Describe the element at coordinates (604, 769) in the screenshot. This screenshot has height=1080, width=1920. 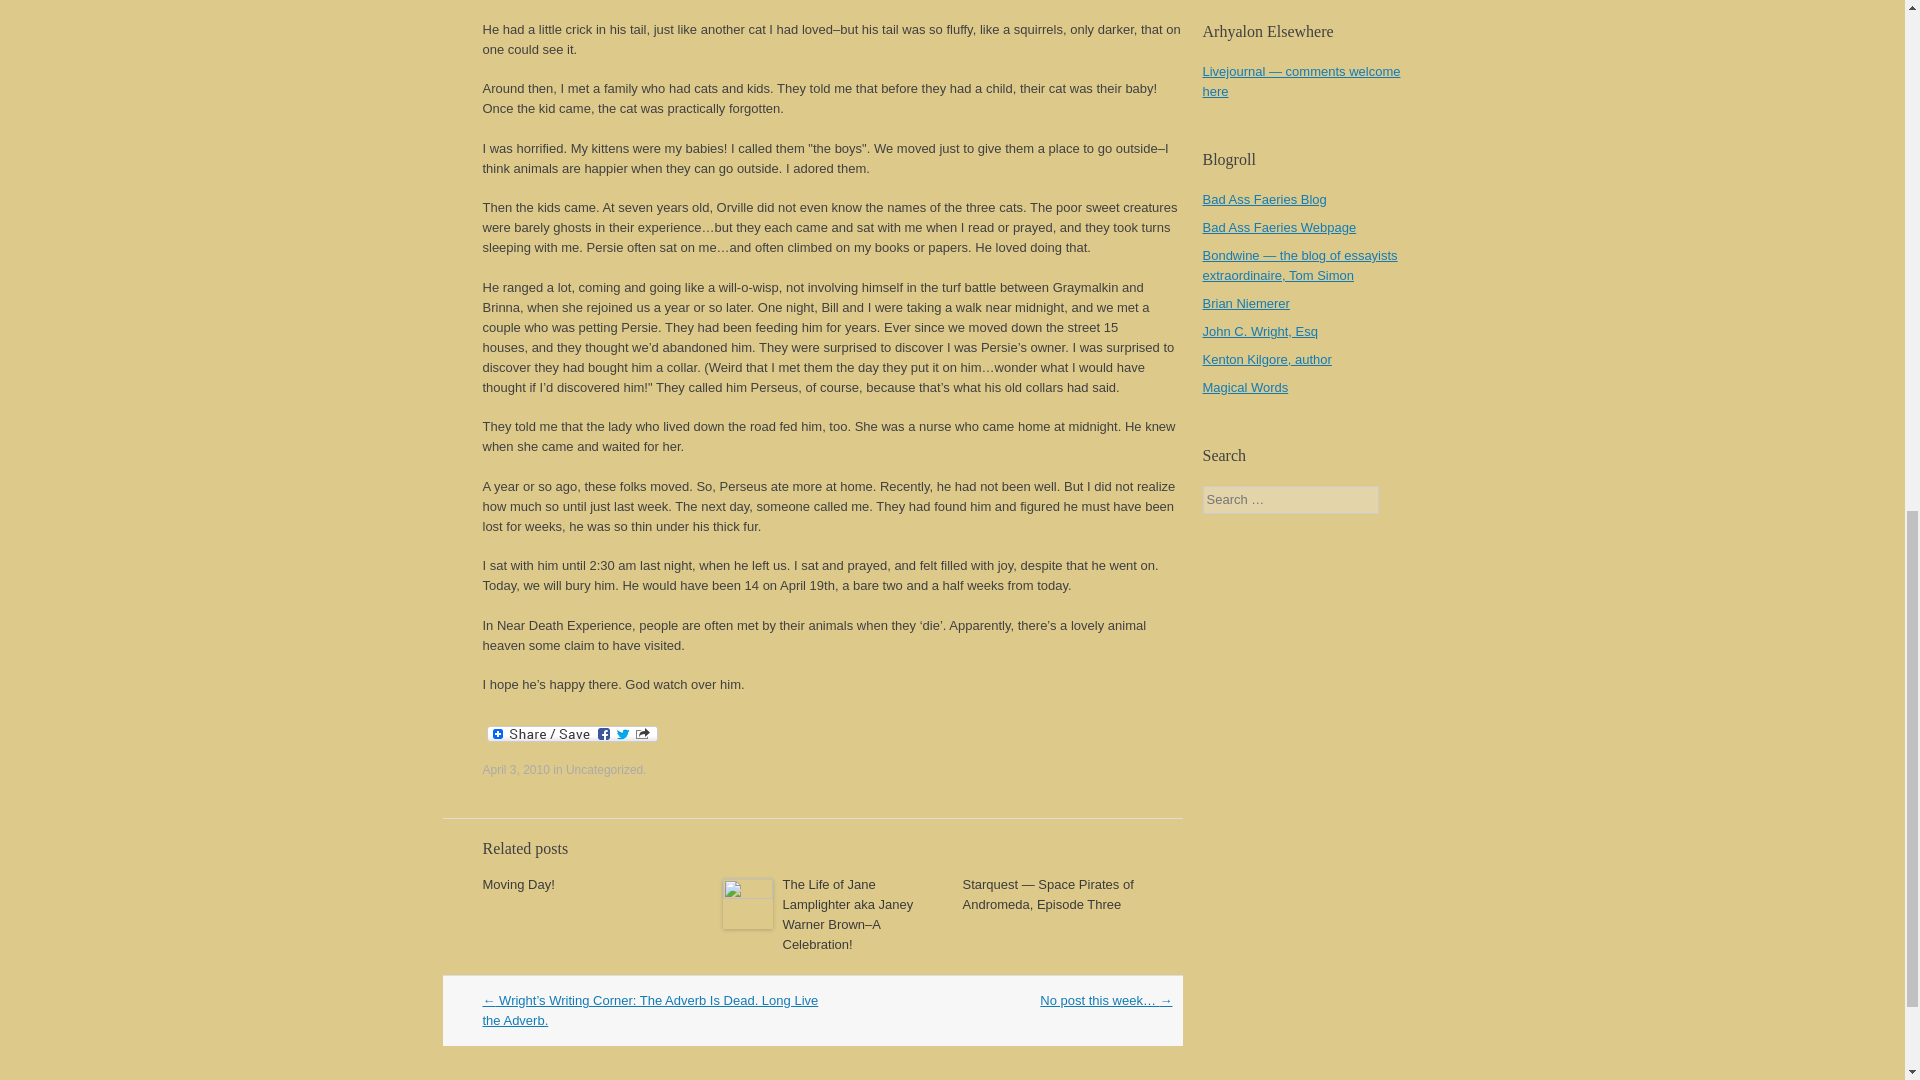
I see `Uncategorized` at that location.